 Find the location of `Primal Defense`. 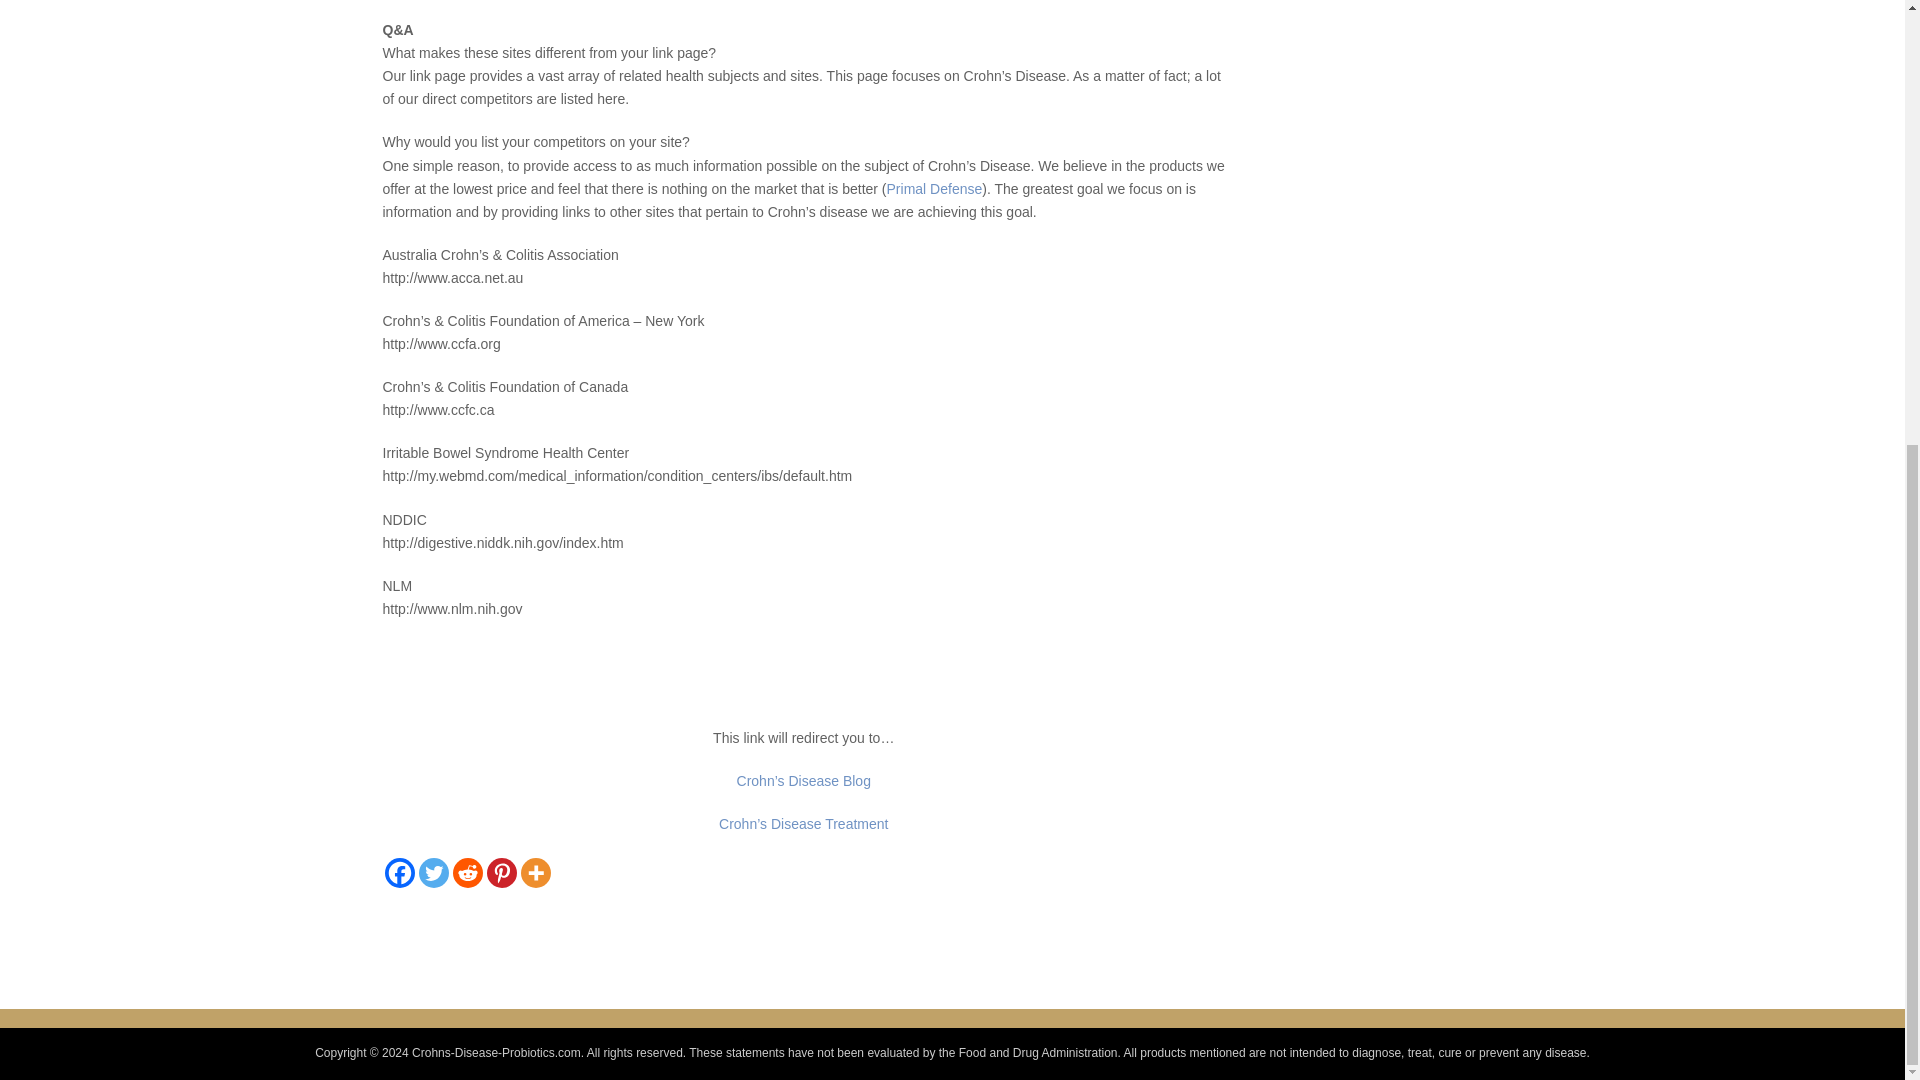

Primal Defense is located at coordinates (935, 188).